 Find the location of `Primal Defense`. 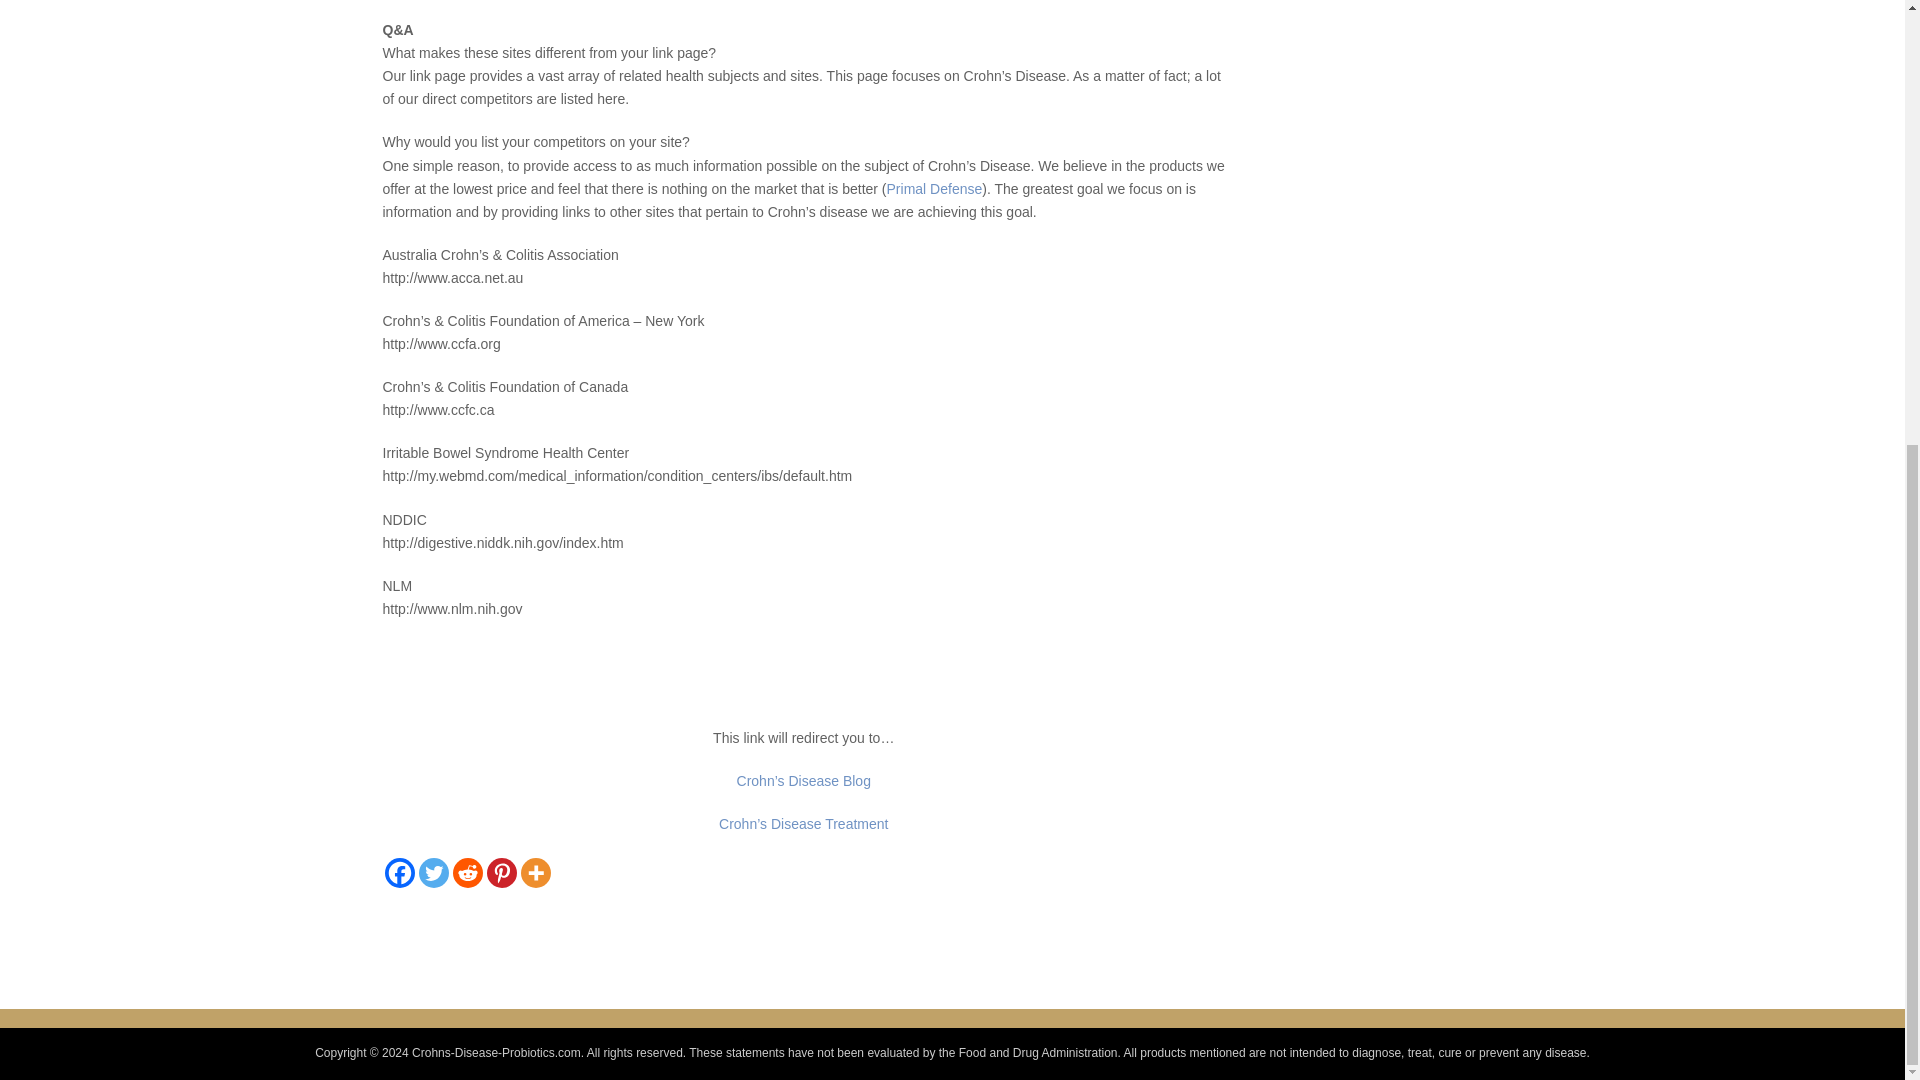

Primal Defense is located at coordinates (935, 188).